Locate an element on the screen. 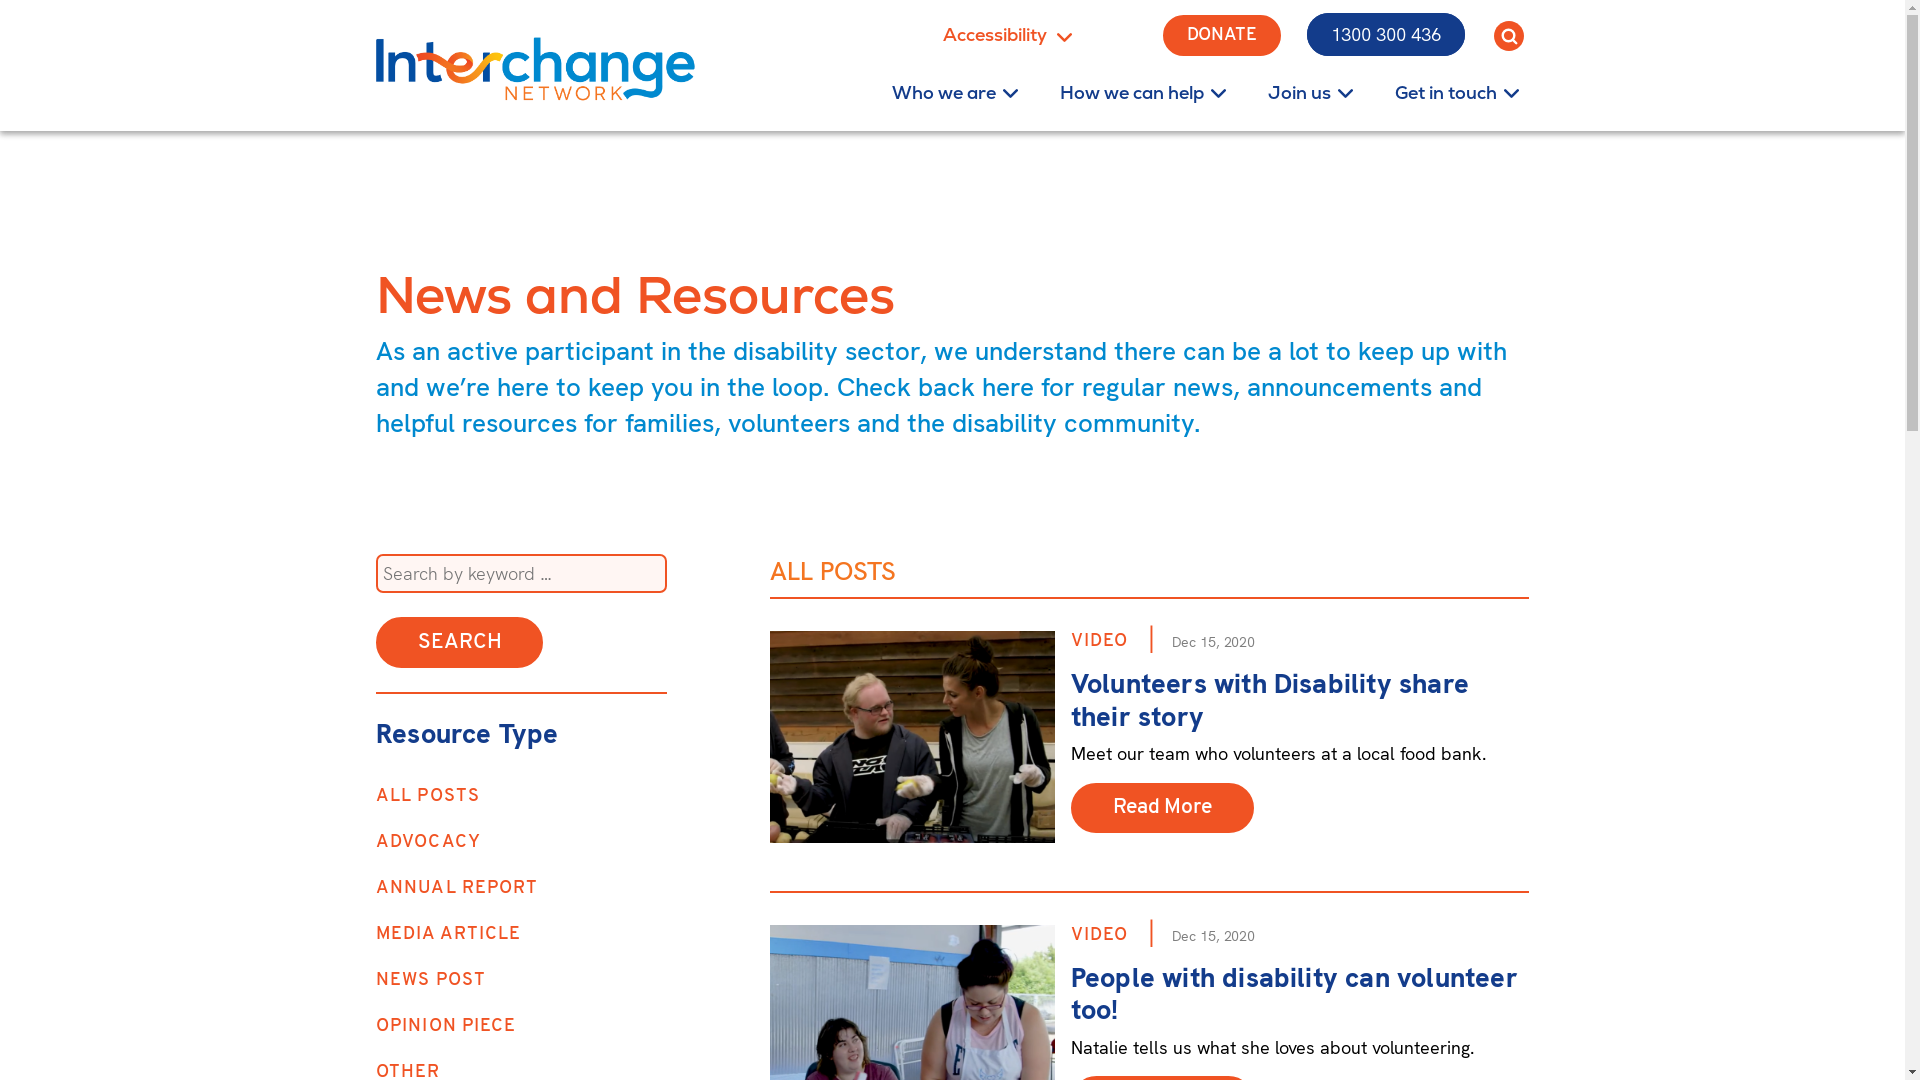 The height and width of the screenshot is (1080, 1920). How we can help is located at coordinates (1132, 92).